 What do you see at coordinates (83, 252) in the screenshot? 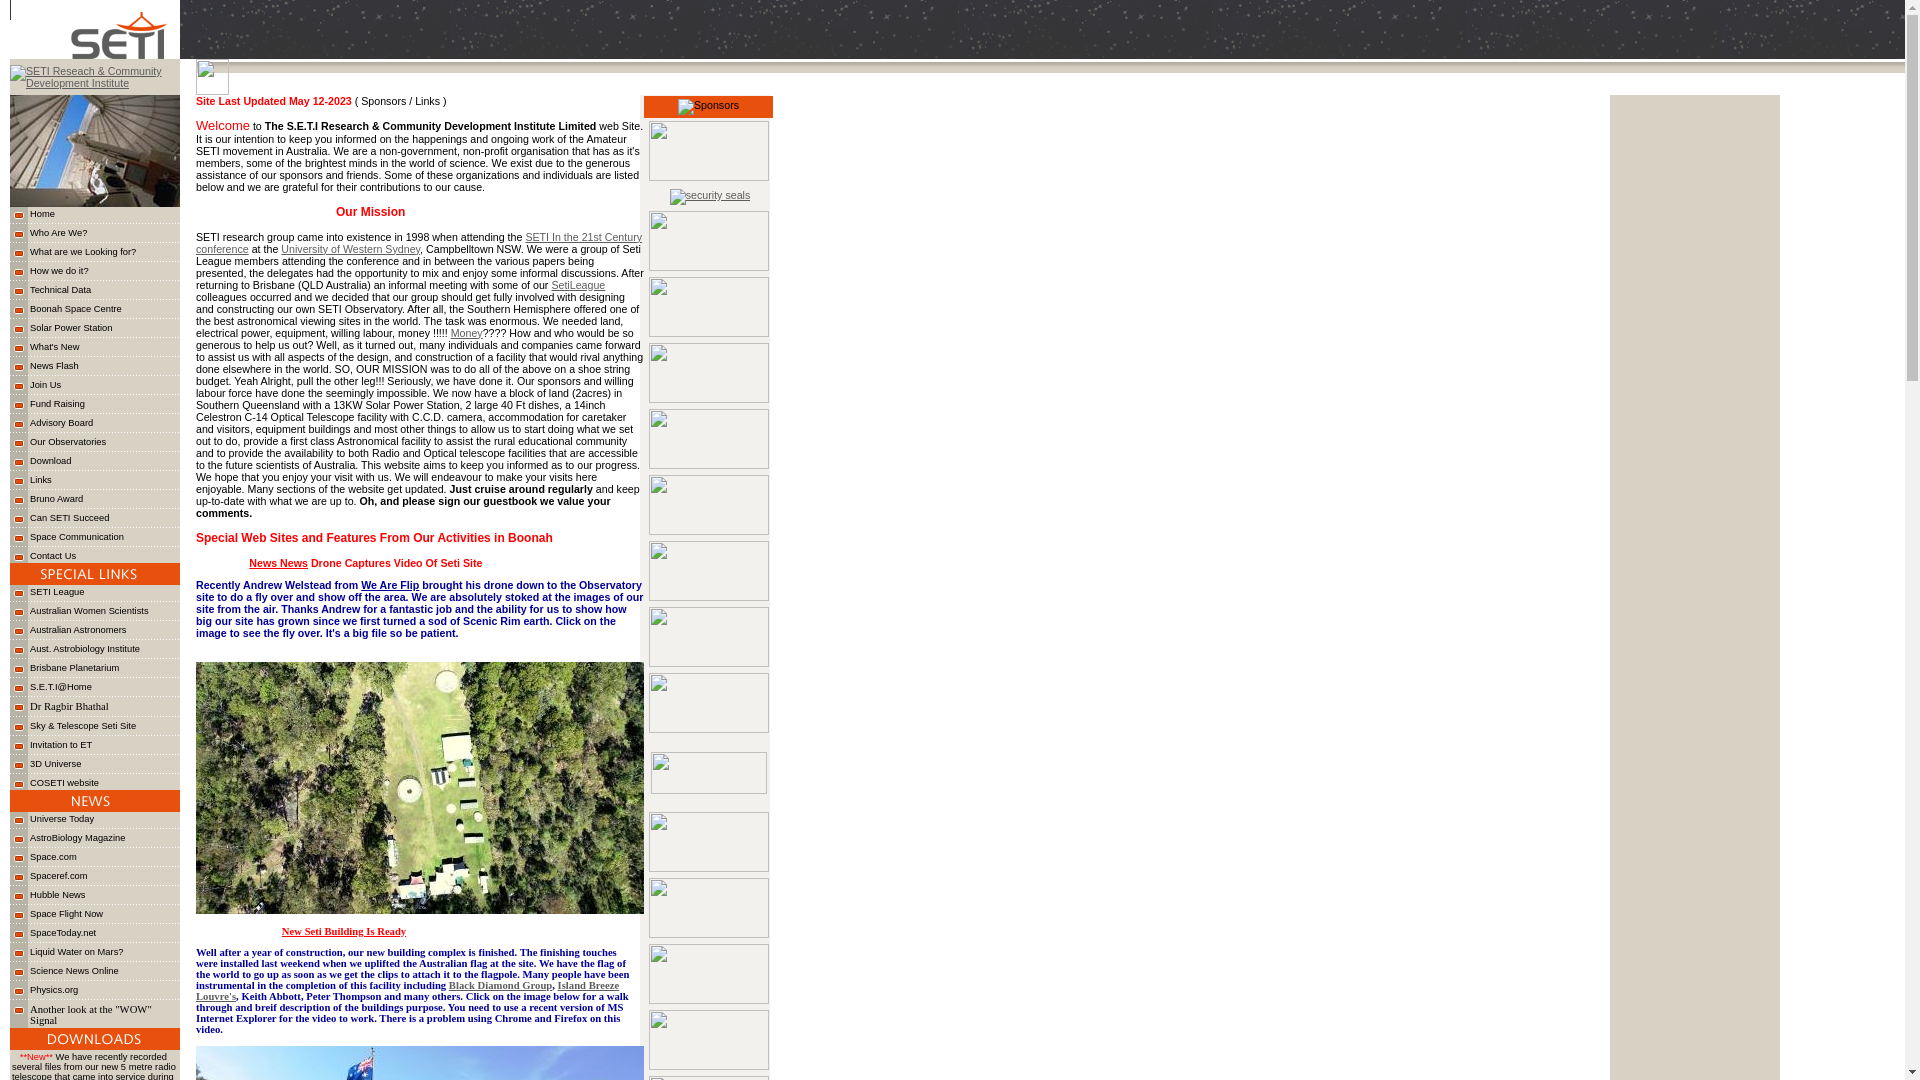
I see `What are we Looking for?` at bounding box center [83, 252].